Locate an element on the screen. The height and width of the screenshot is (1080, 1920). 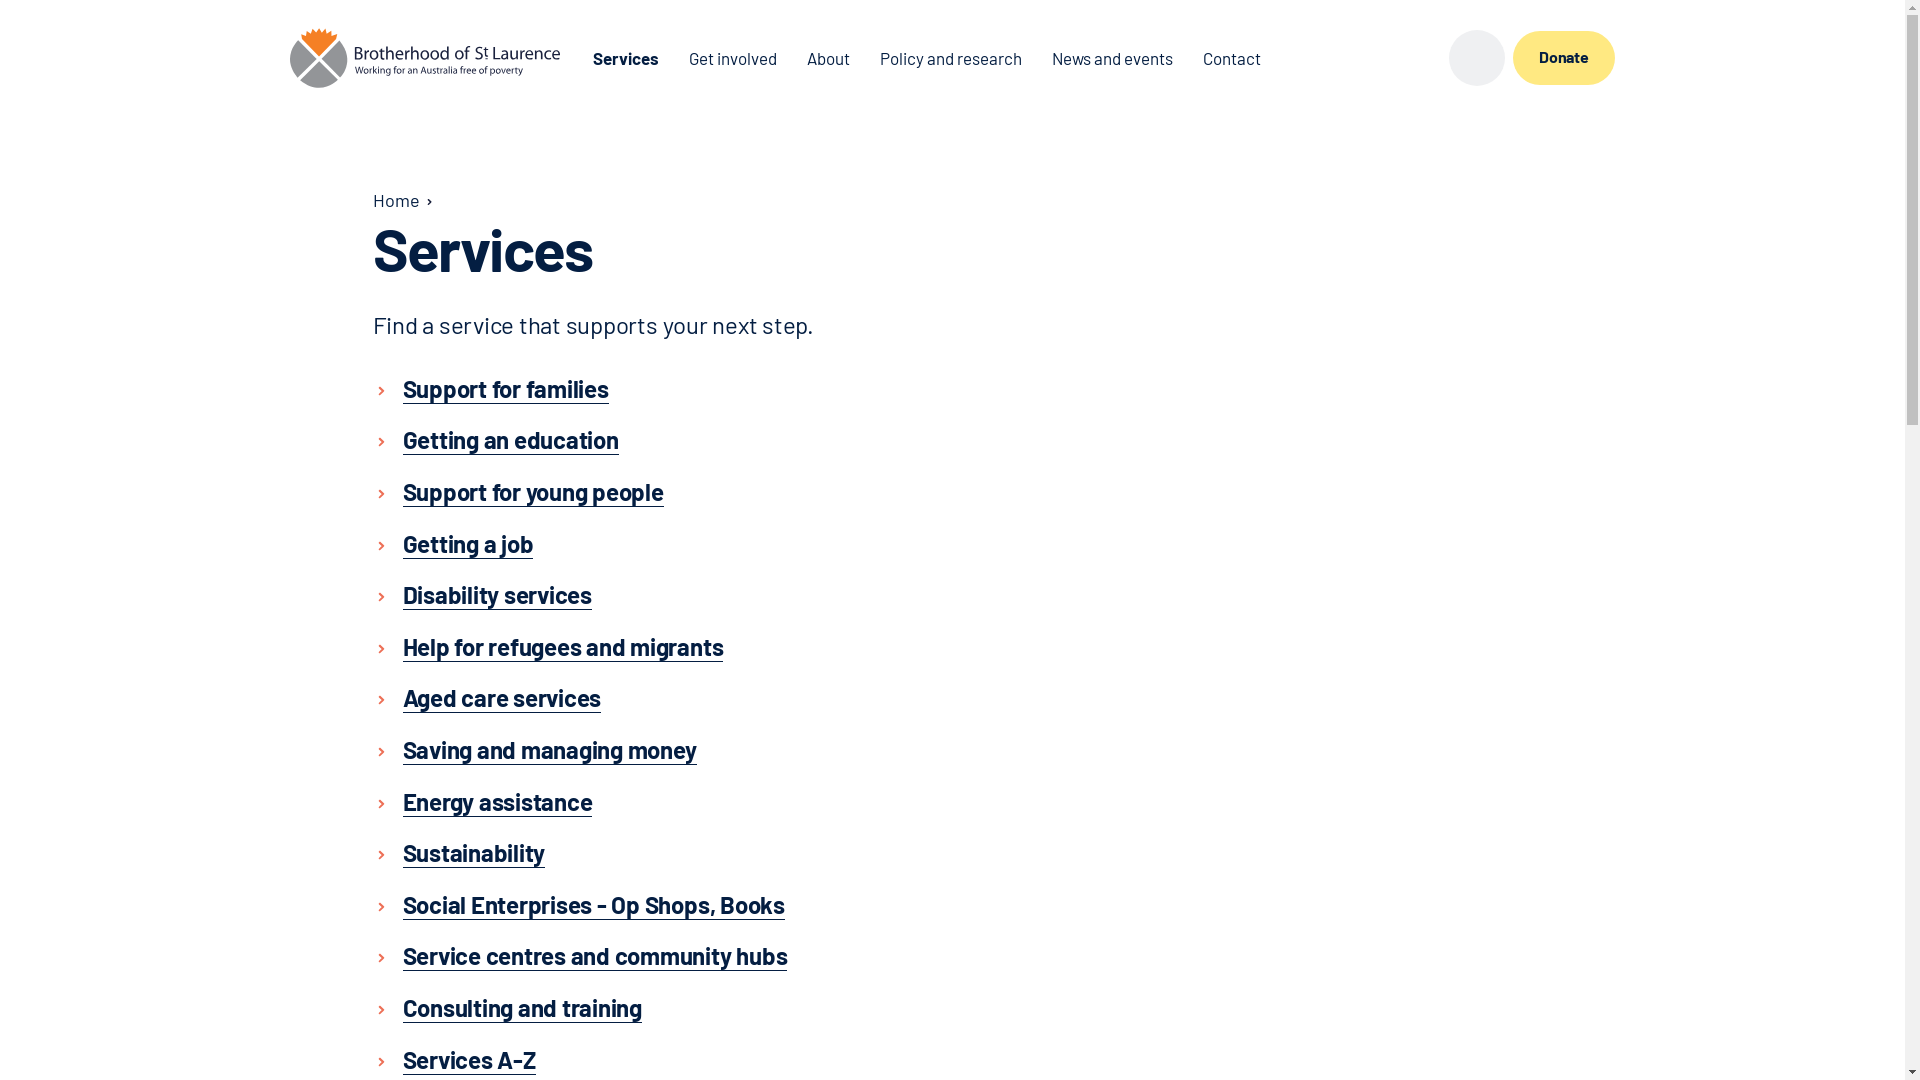
Energy assistance is located at coordinates (497, 802).